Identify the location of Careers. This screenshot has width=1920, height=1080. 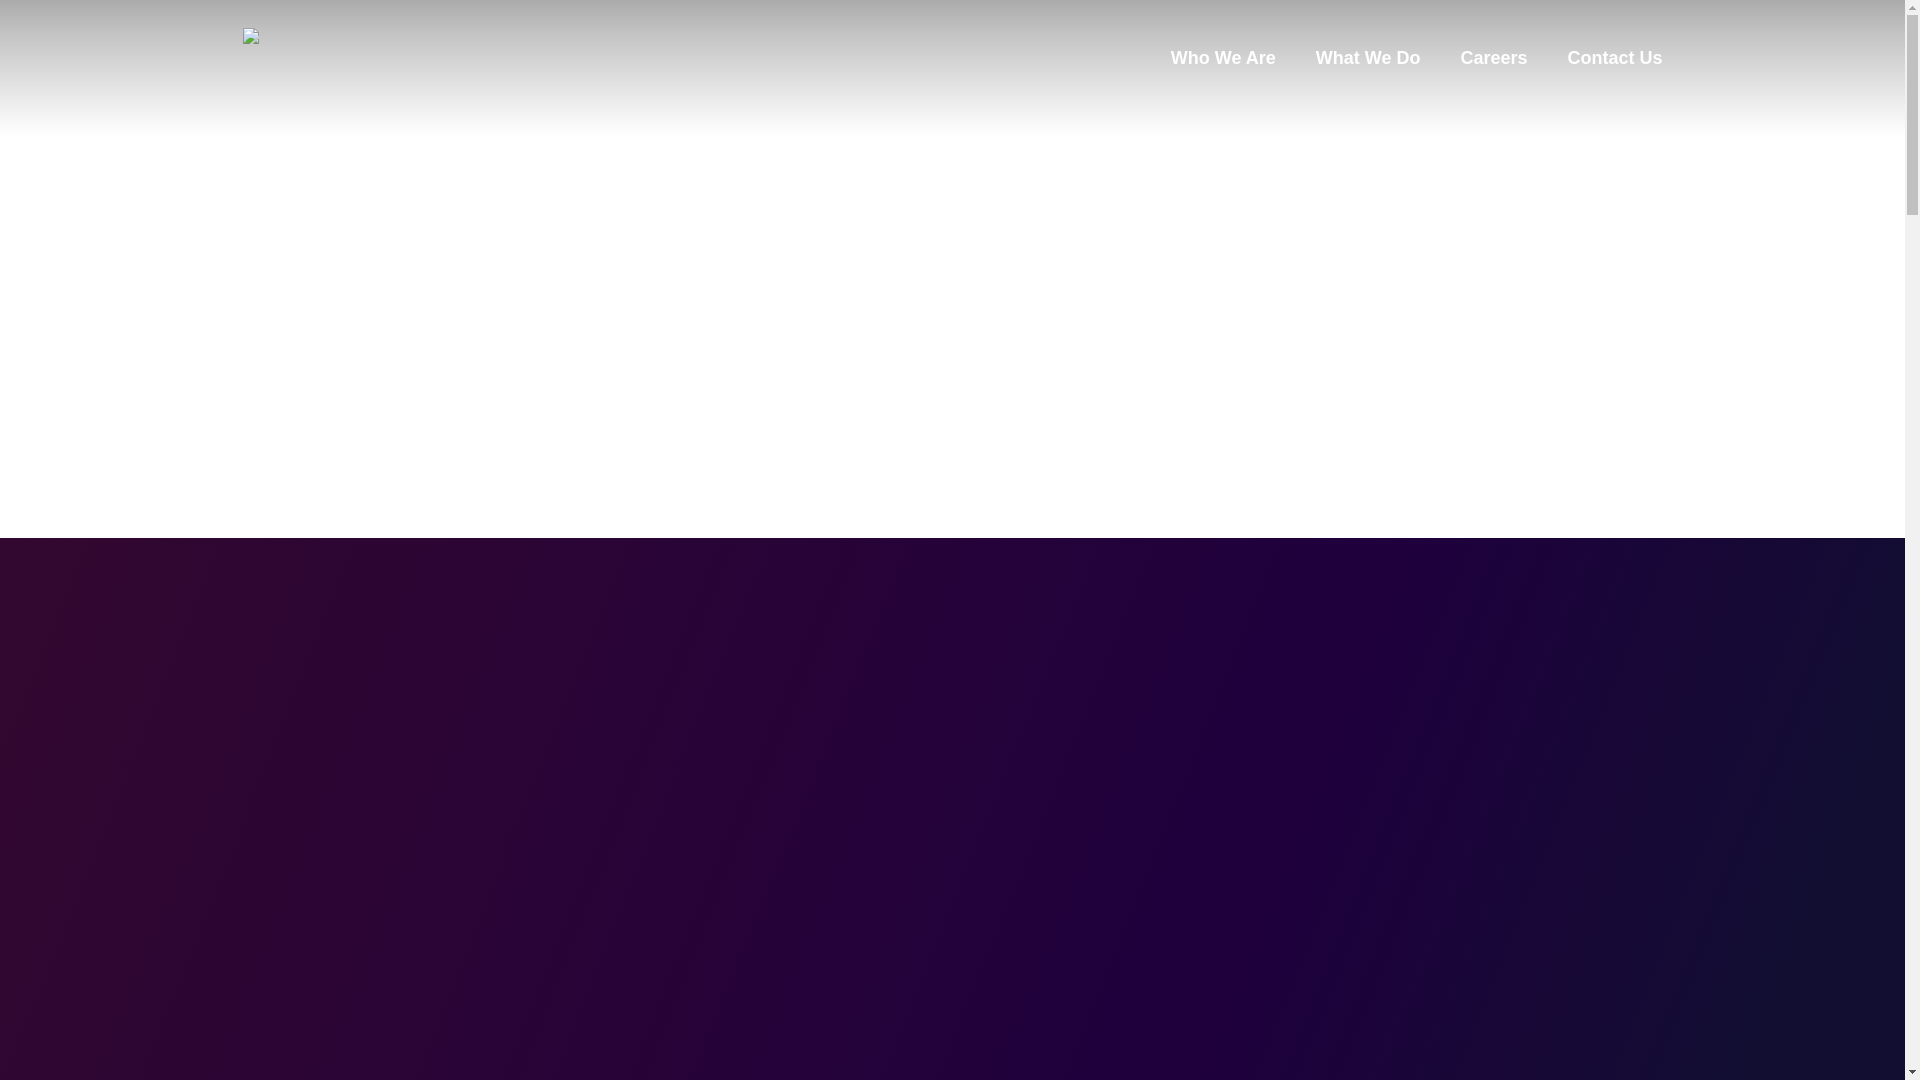
(1492, 58).